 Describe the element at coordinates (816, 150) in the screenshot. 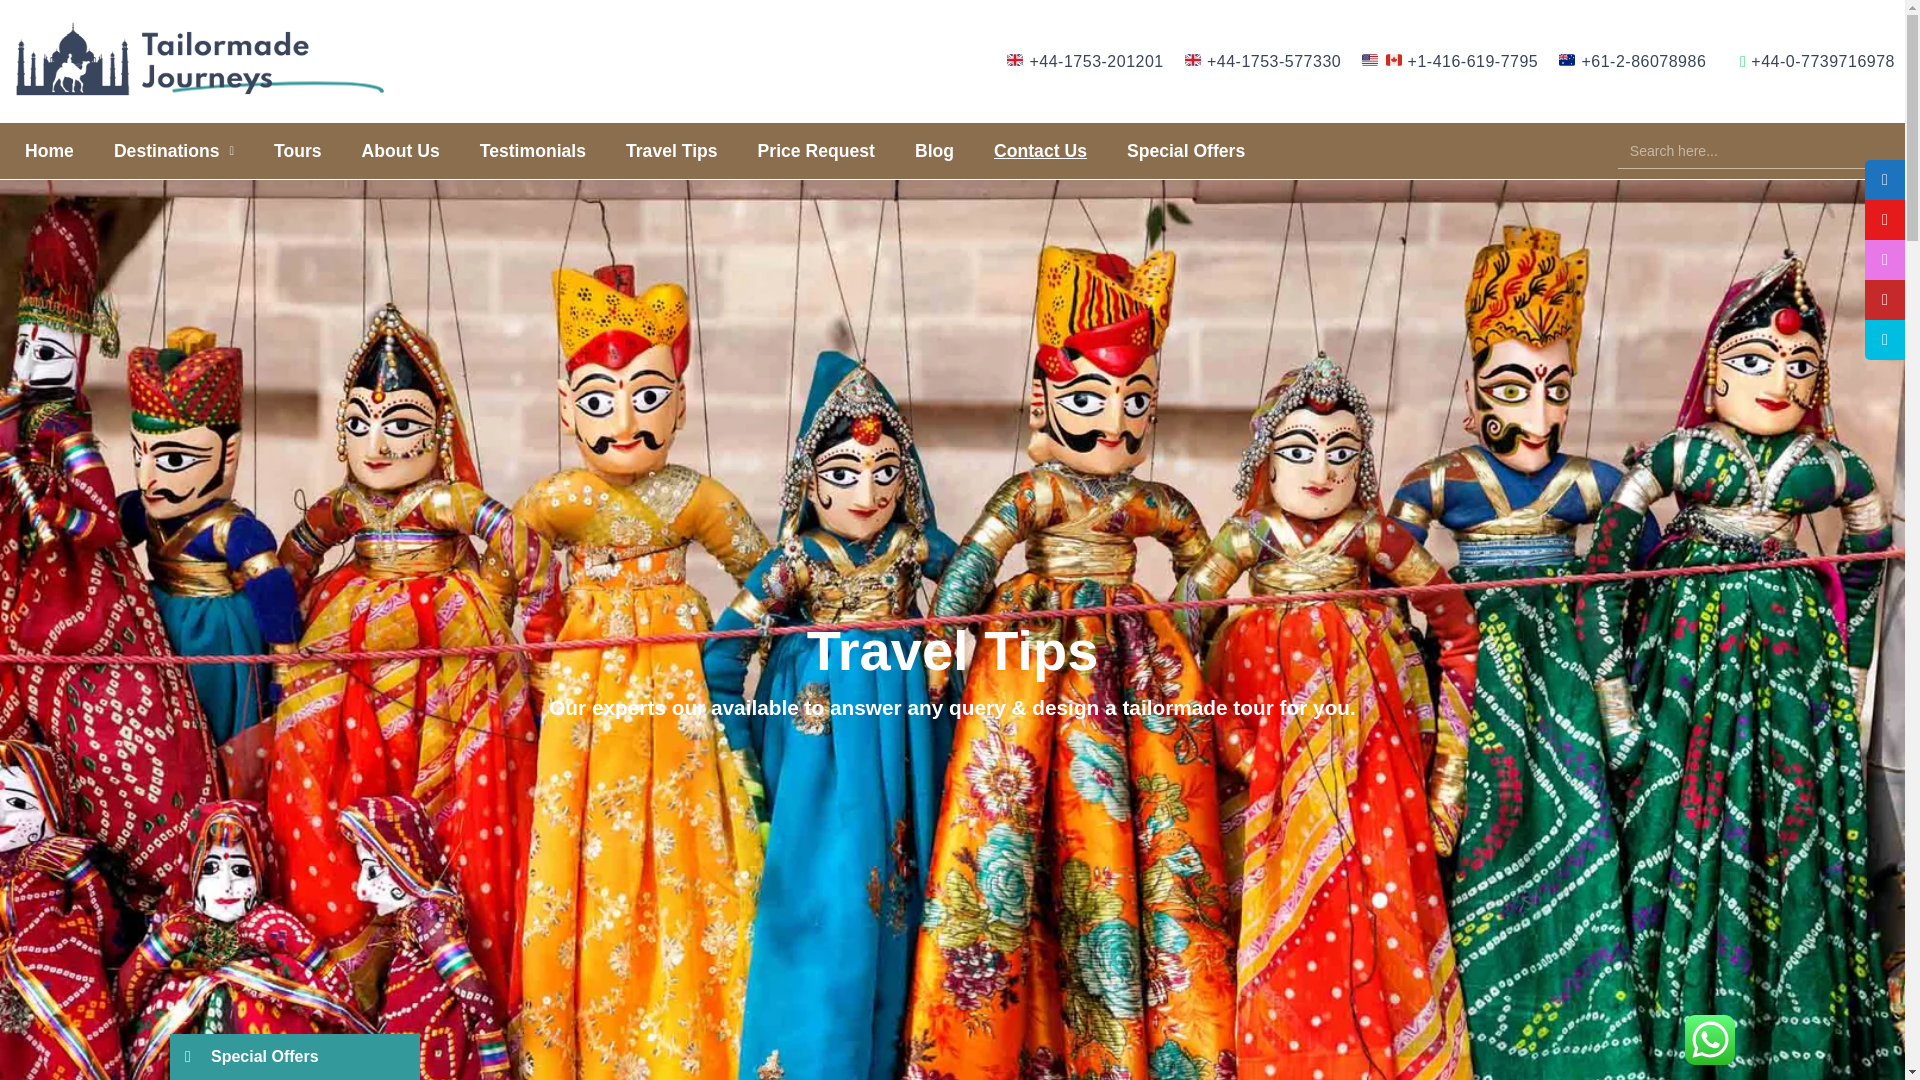

I see `Price Request` at that location.